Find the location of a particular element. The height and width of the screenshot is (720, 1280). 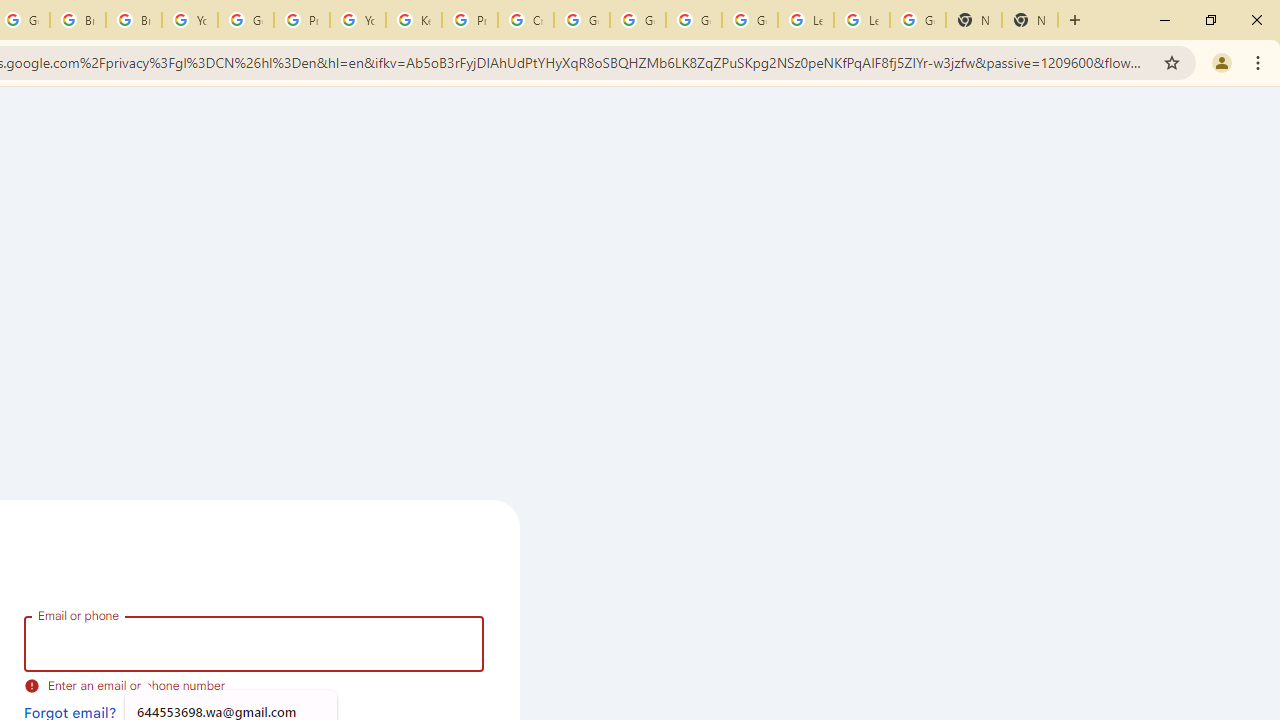

Create your Google Account is located at coordinates (526, 20).